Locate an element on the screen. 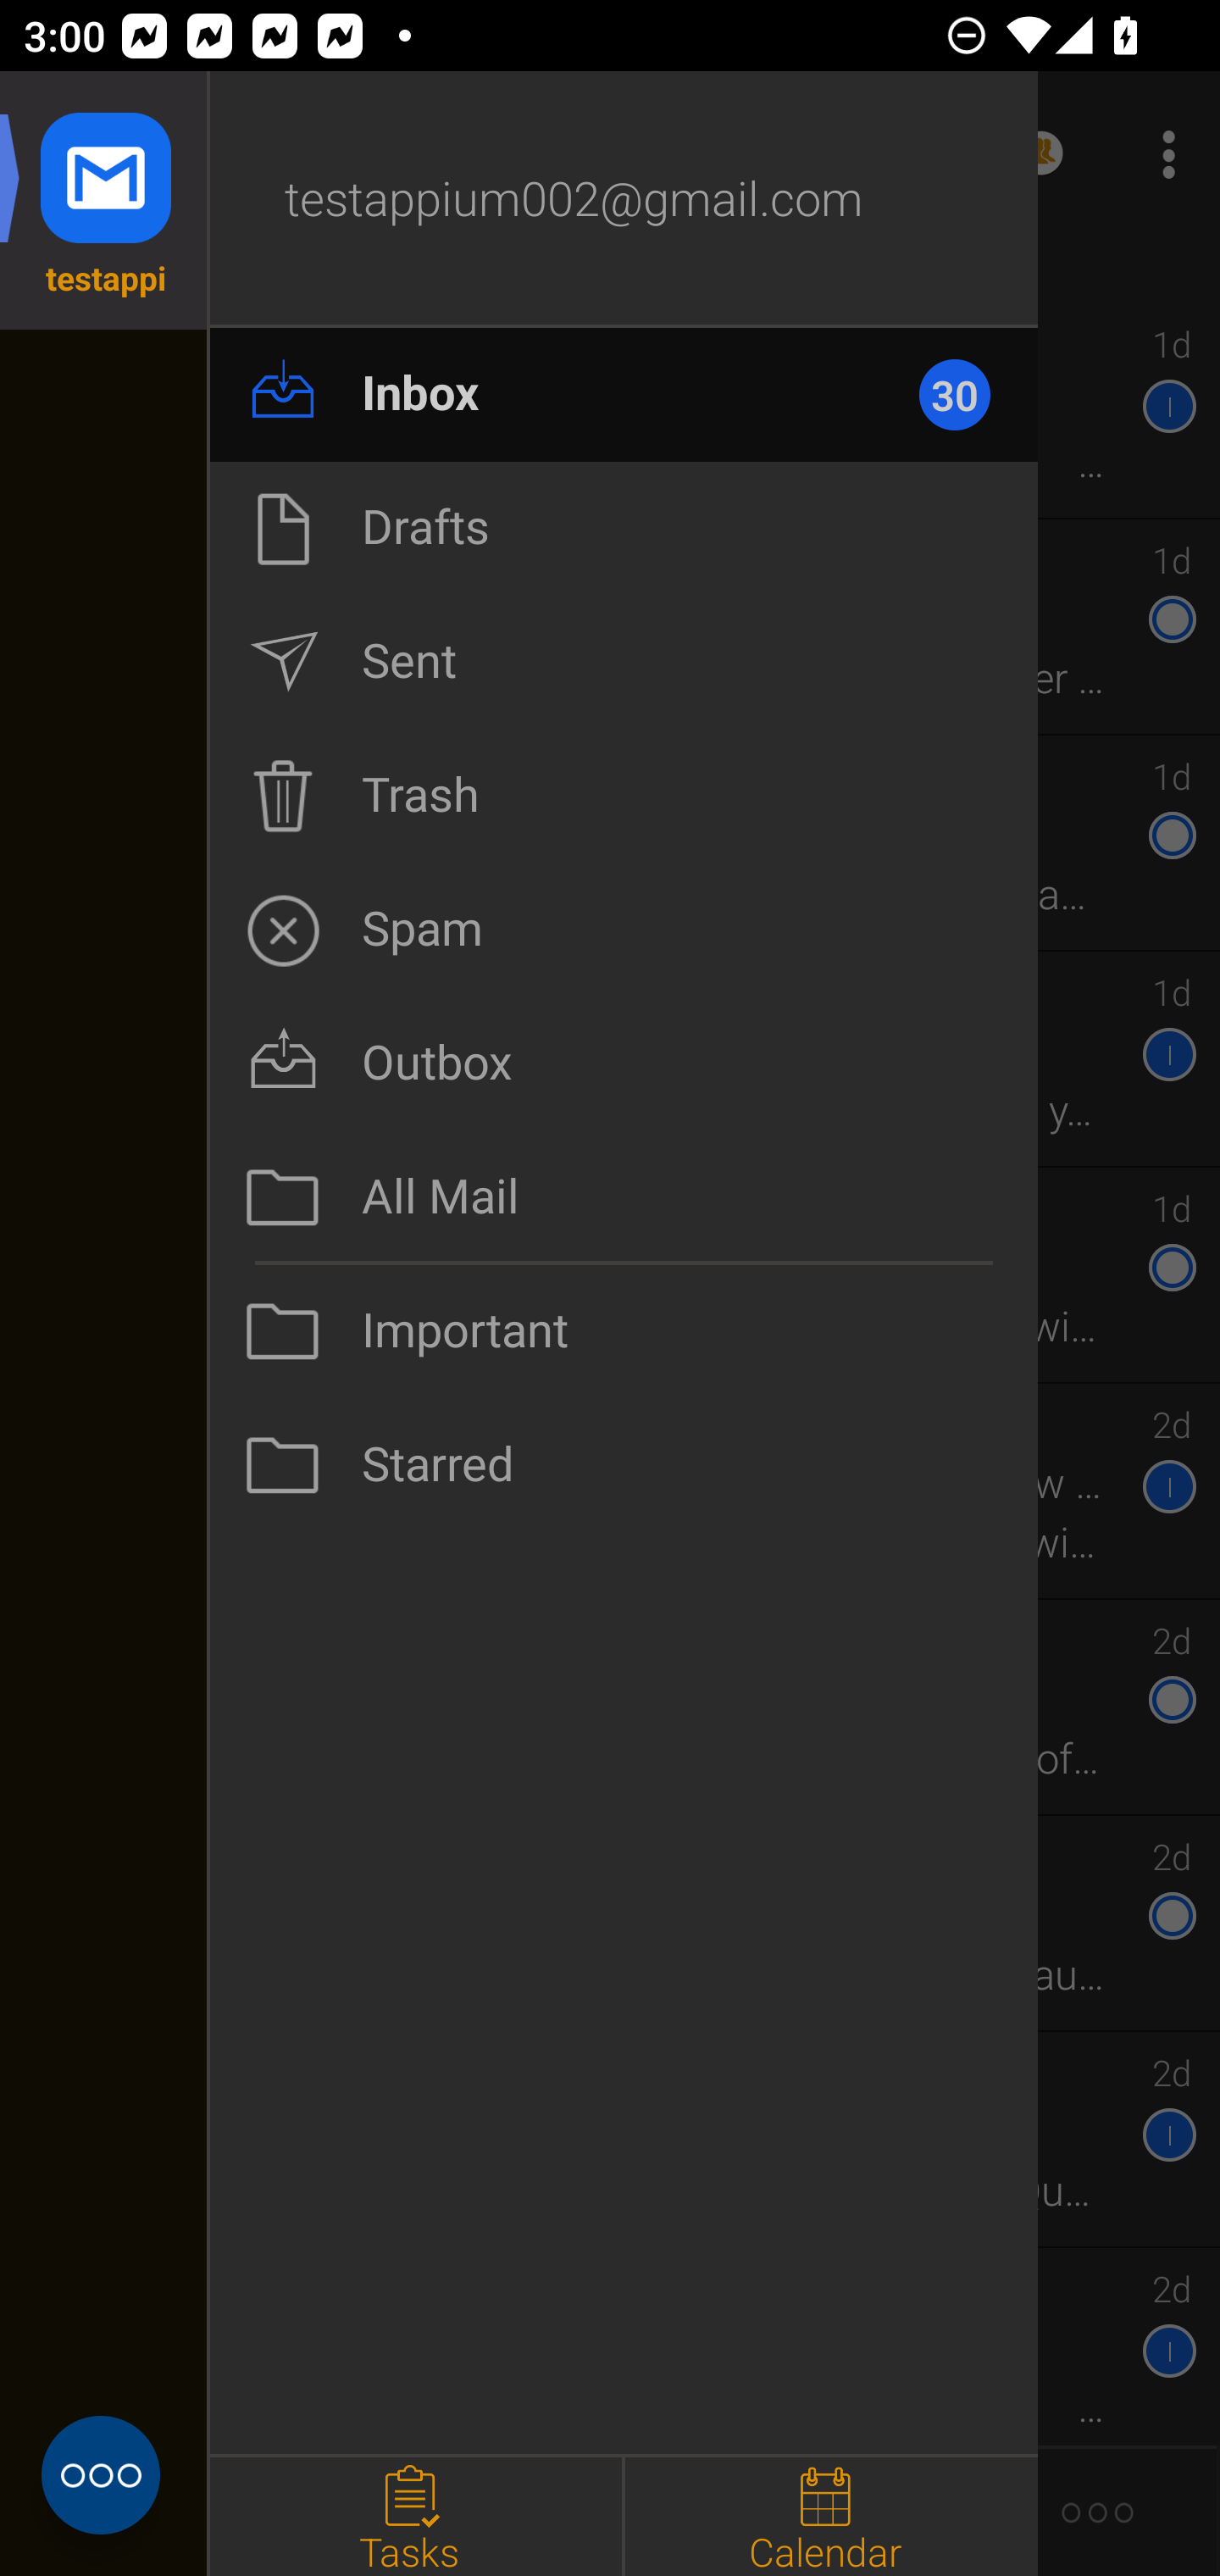 The width and height of the screenshot is (1220, 2576). Inbox 30 is located at coordinates (624, 394).